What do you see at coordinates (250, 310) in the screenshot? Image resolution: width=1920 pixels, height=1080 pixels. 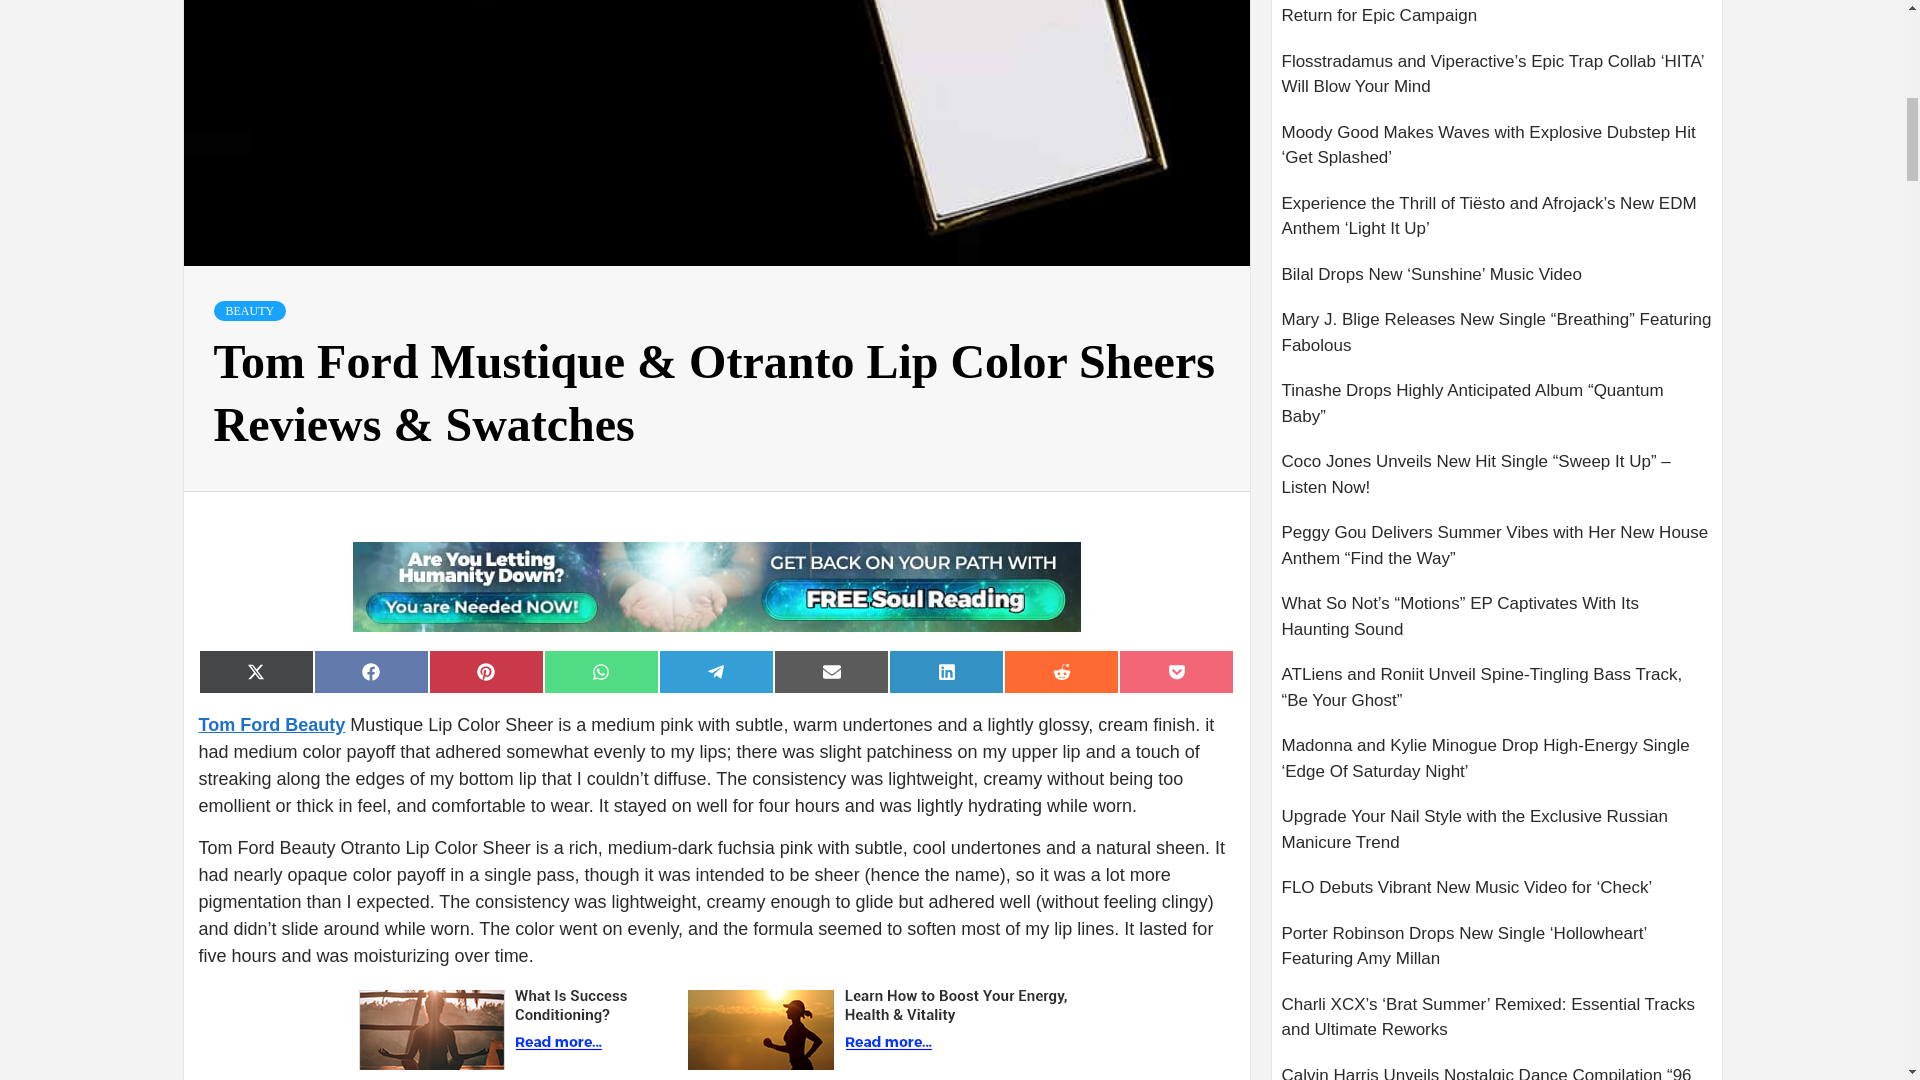 I see `BEAUTY` at bounding box center [250, 310].